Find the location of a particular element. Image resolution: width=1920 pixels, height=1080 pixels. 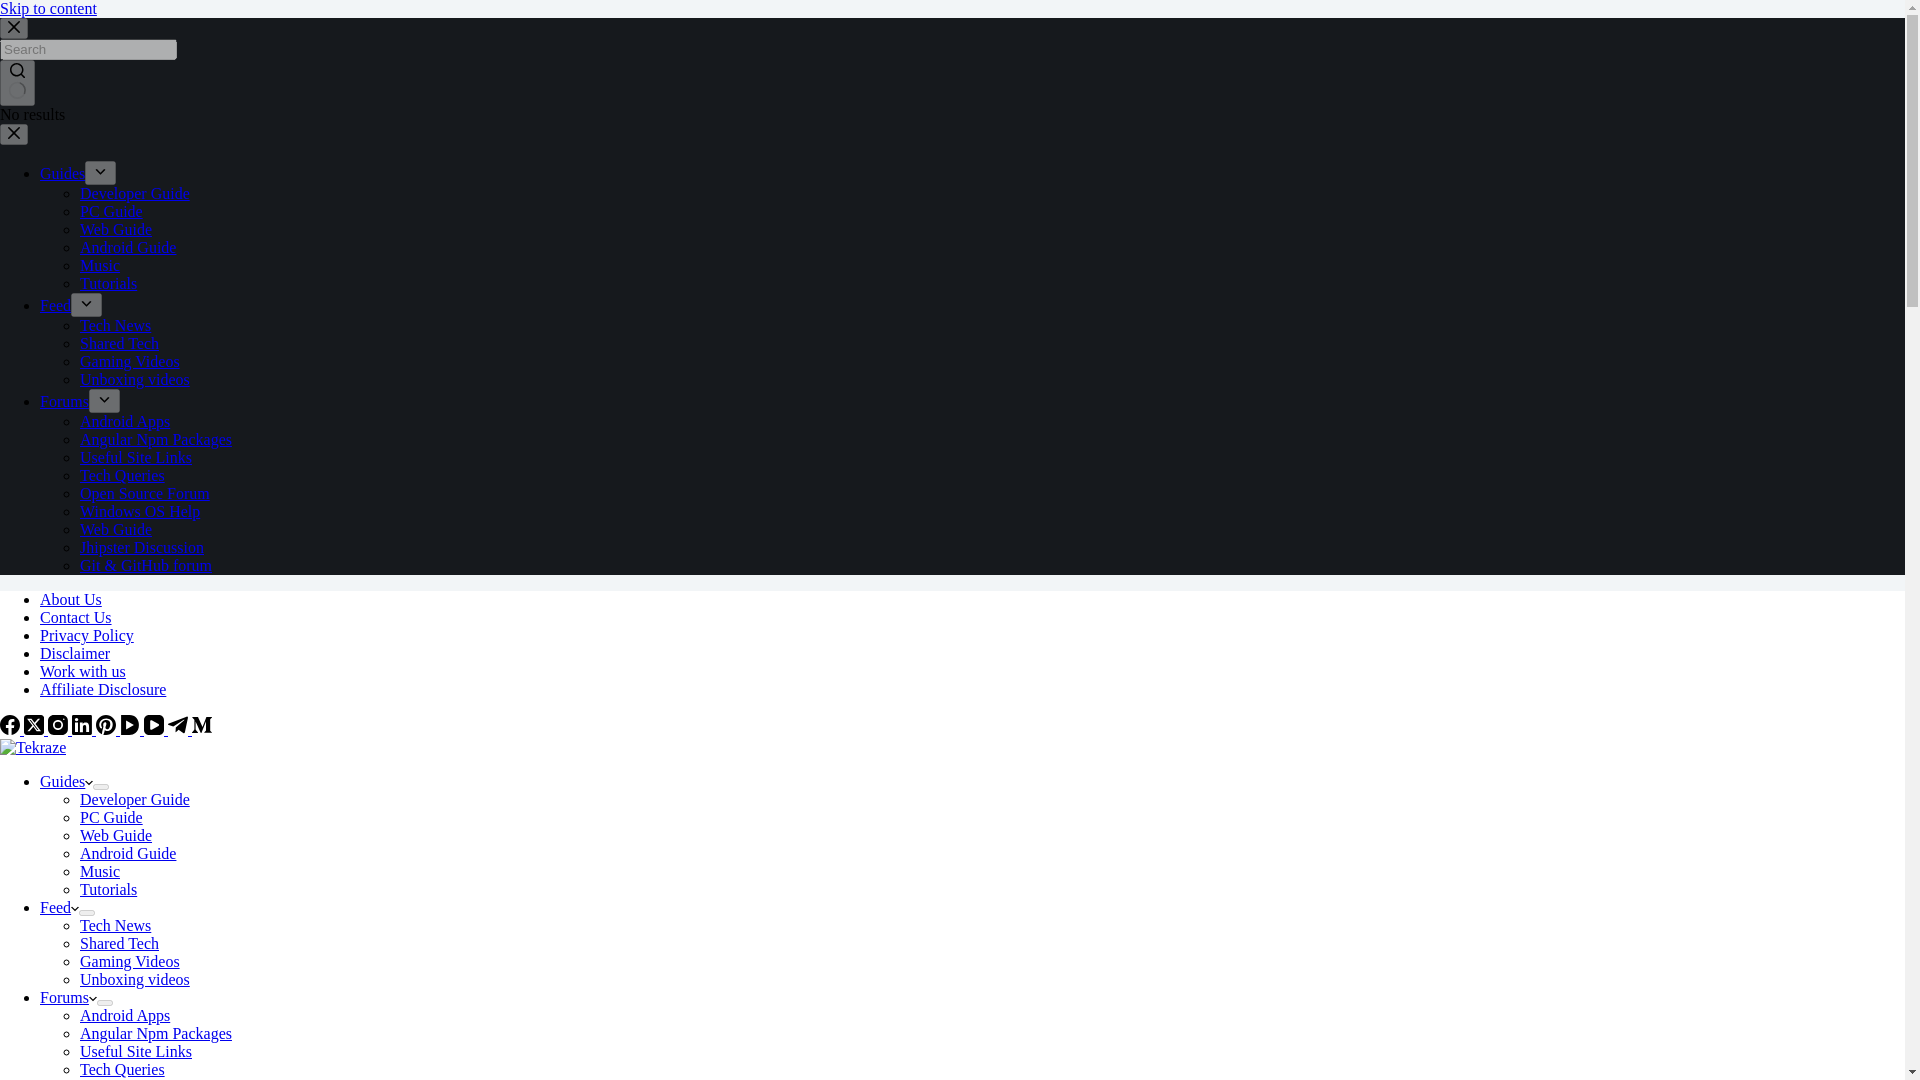

Tech News is located at coordinates (116, 325).